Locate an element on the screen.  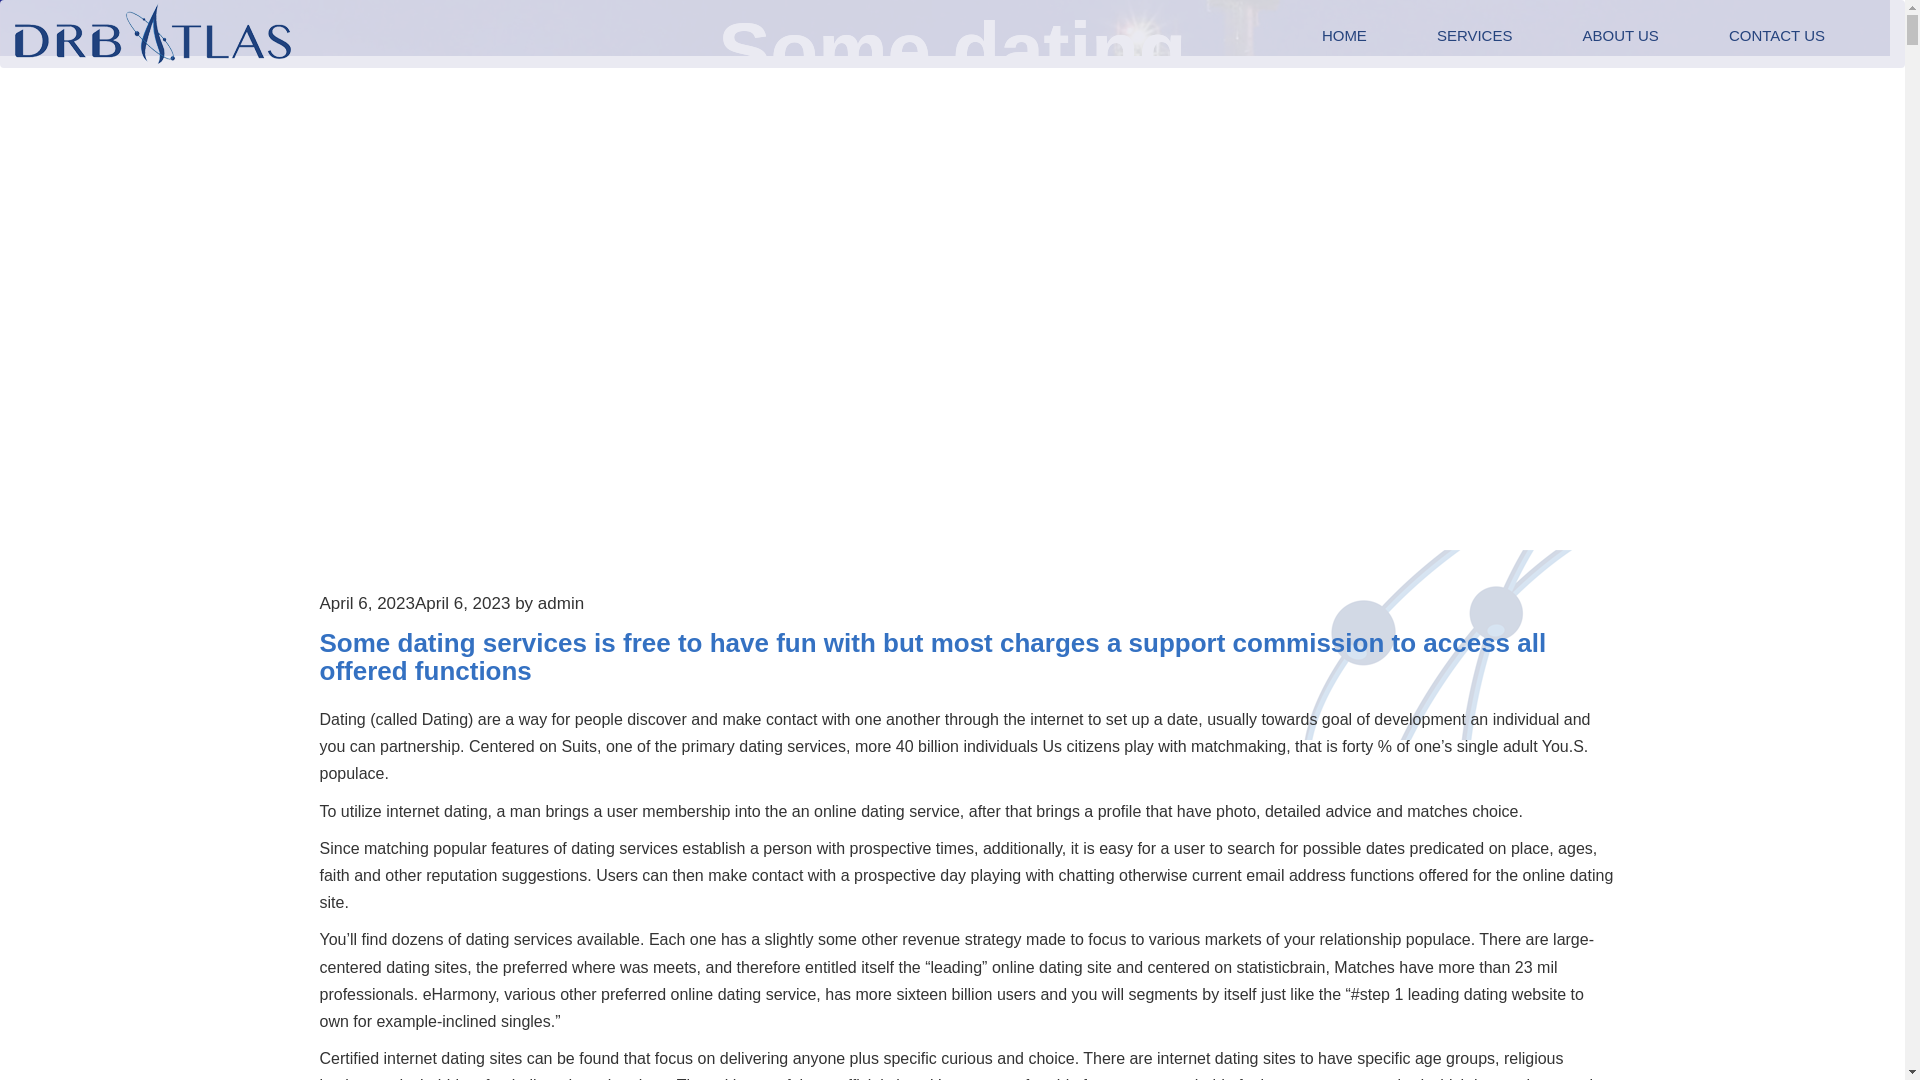
SERVICES is located at coordinates (1474, 36).